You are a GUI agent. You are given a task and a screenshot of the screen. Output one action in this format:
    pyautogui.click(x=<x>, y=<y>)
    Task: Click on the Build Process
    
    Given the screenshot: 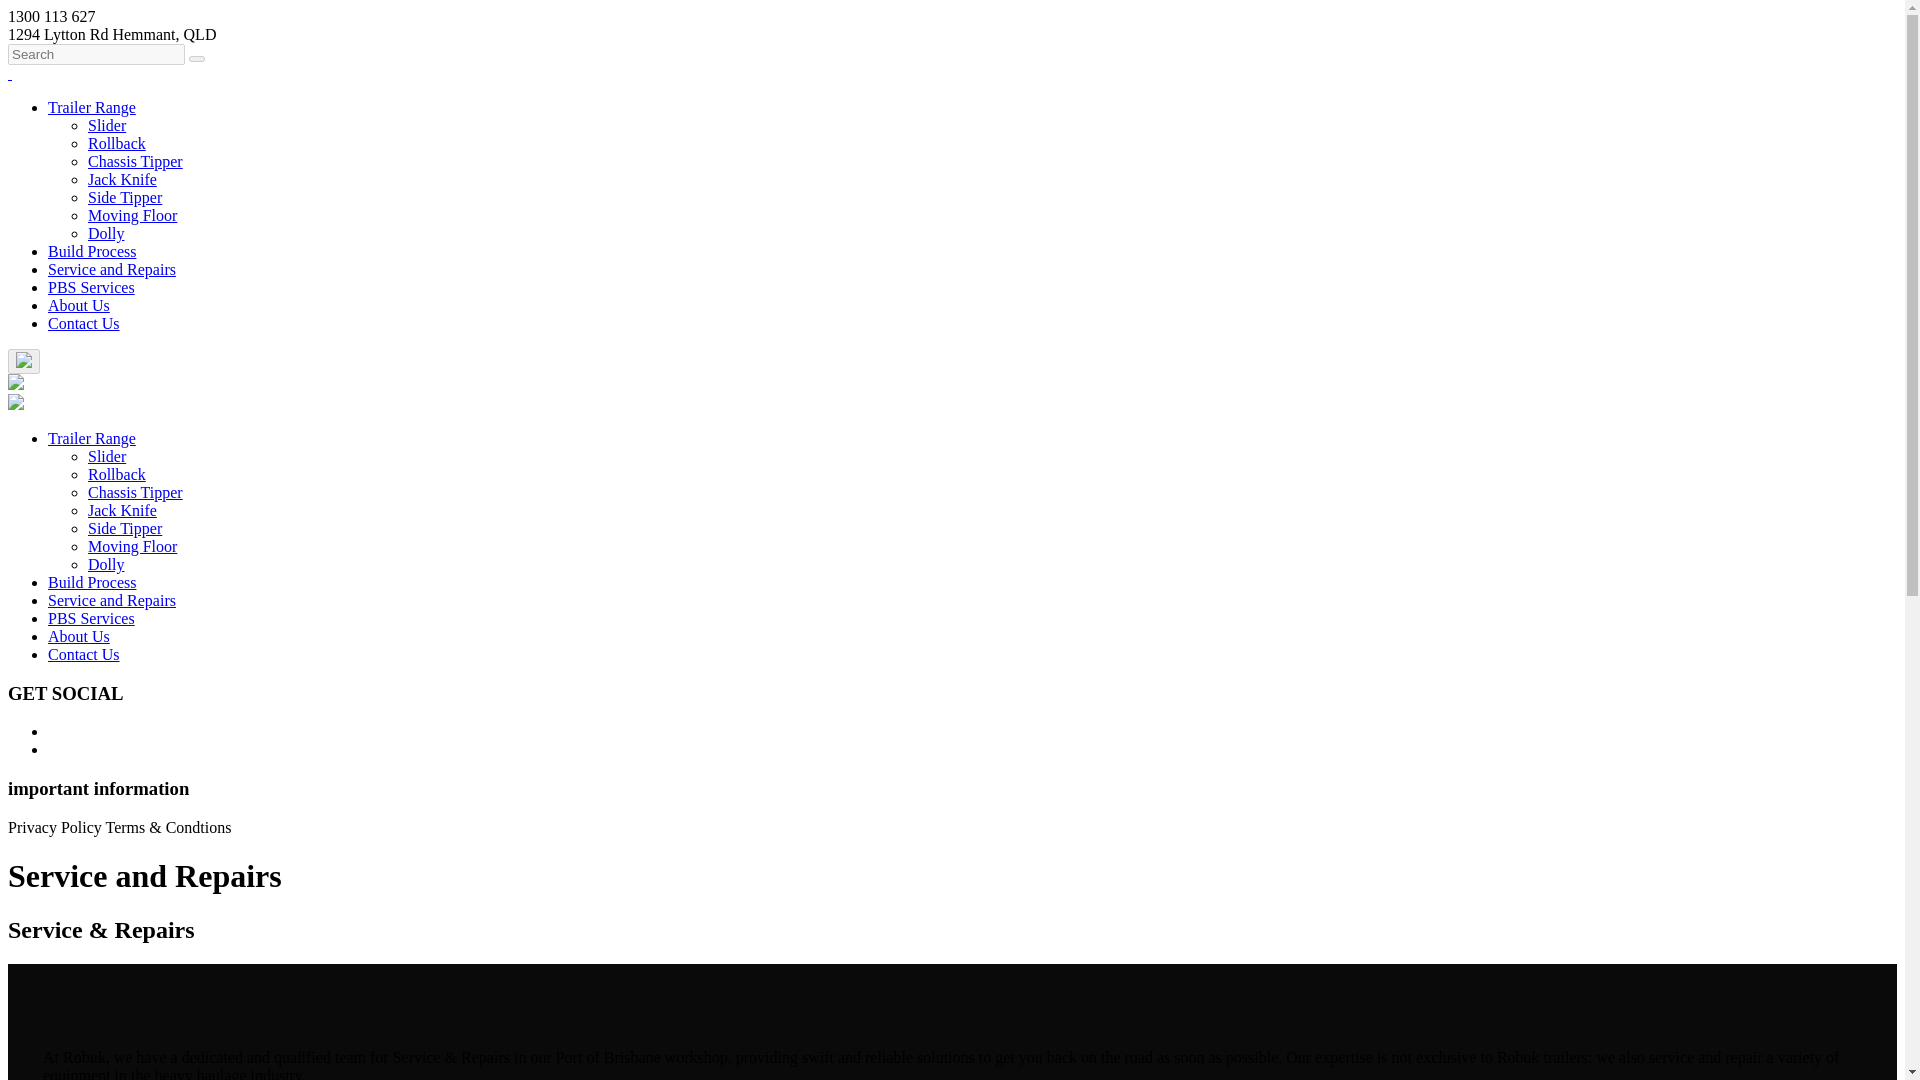 What is the action you would take?
    pyautogui.click(x=92, y=582)
    